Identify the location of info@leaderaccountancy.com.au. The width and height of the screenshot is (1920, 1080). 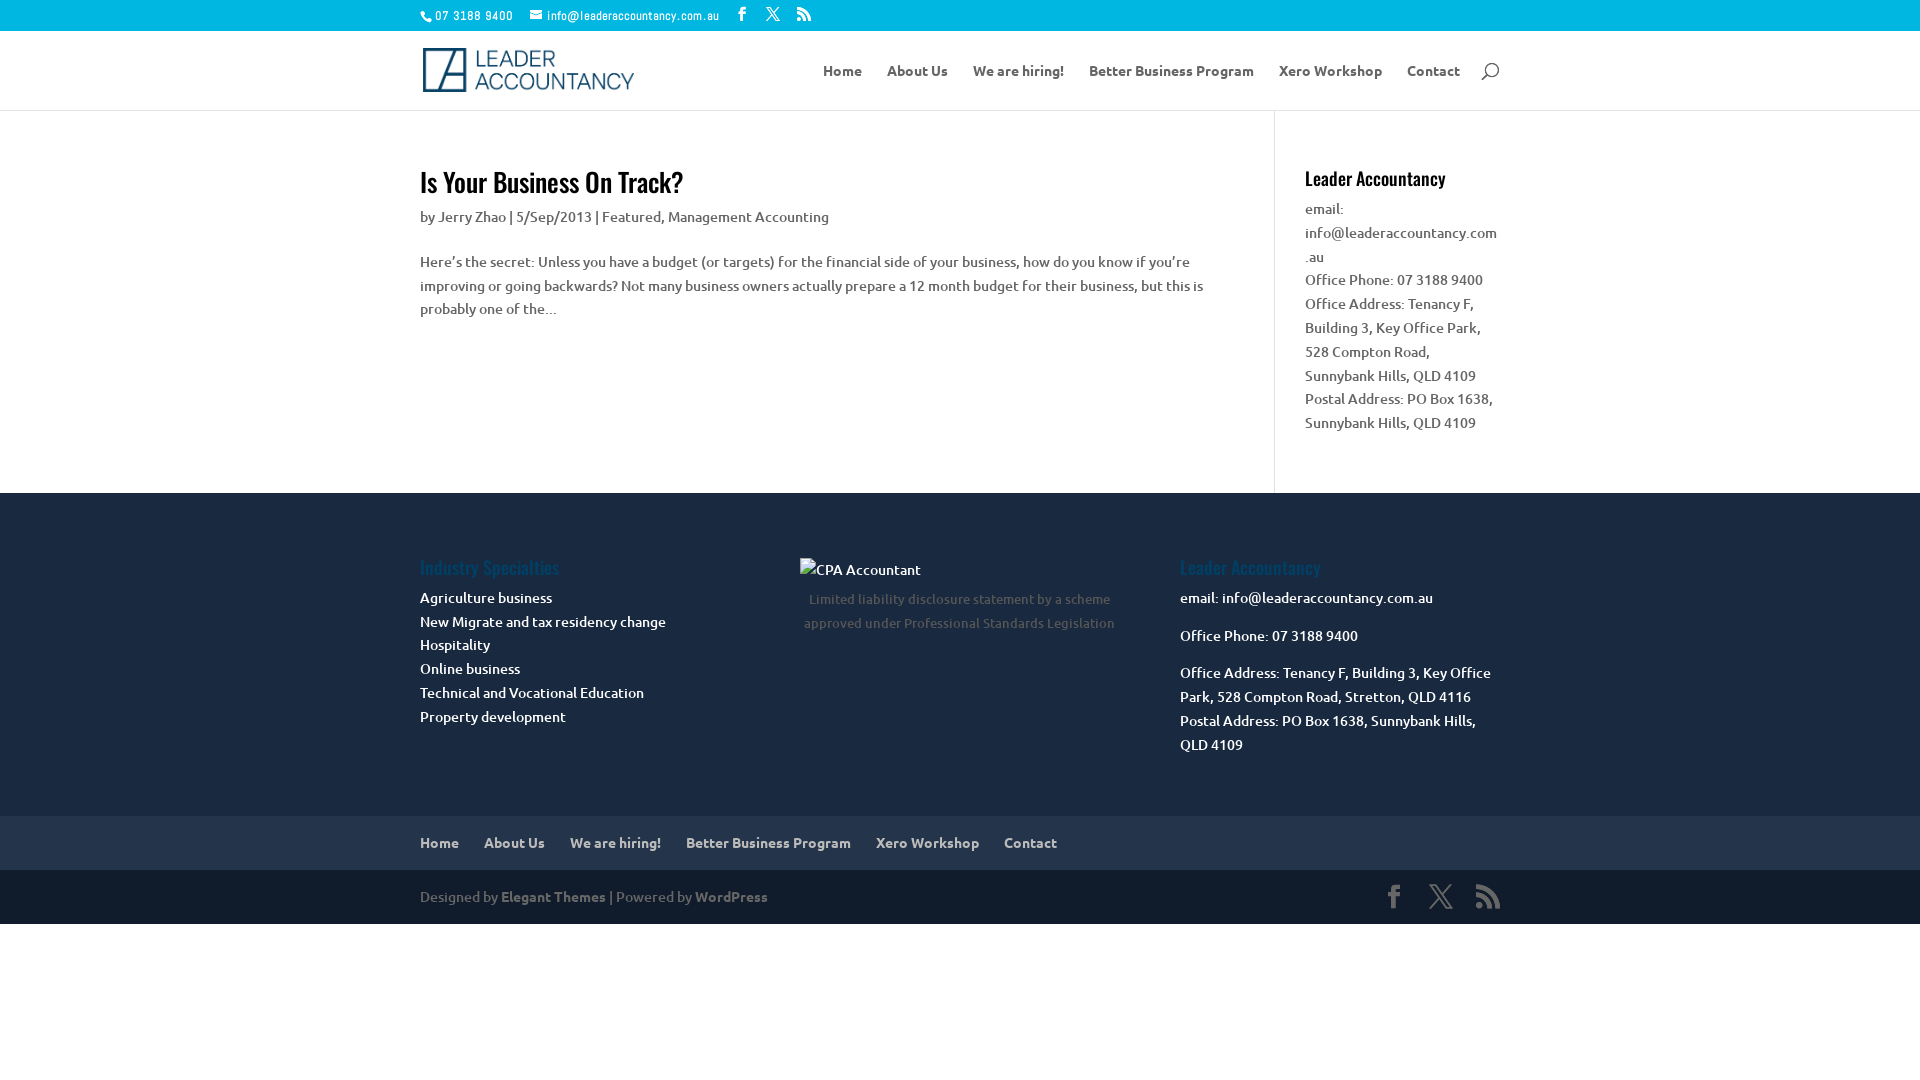
(624, 16).